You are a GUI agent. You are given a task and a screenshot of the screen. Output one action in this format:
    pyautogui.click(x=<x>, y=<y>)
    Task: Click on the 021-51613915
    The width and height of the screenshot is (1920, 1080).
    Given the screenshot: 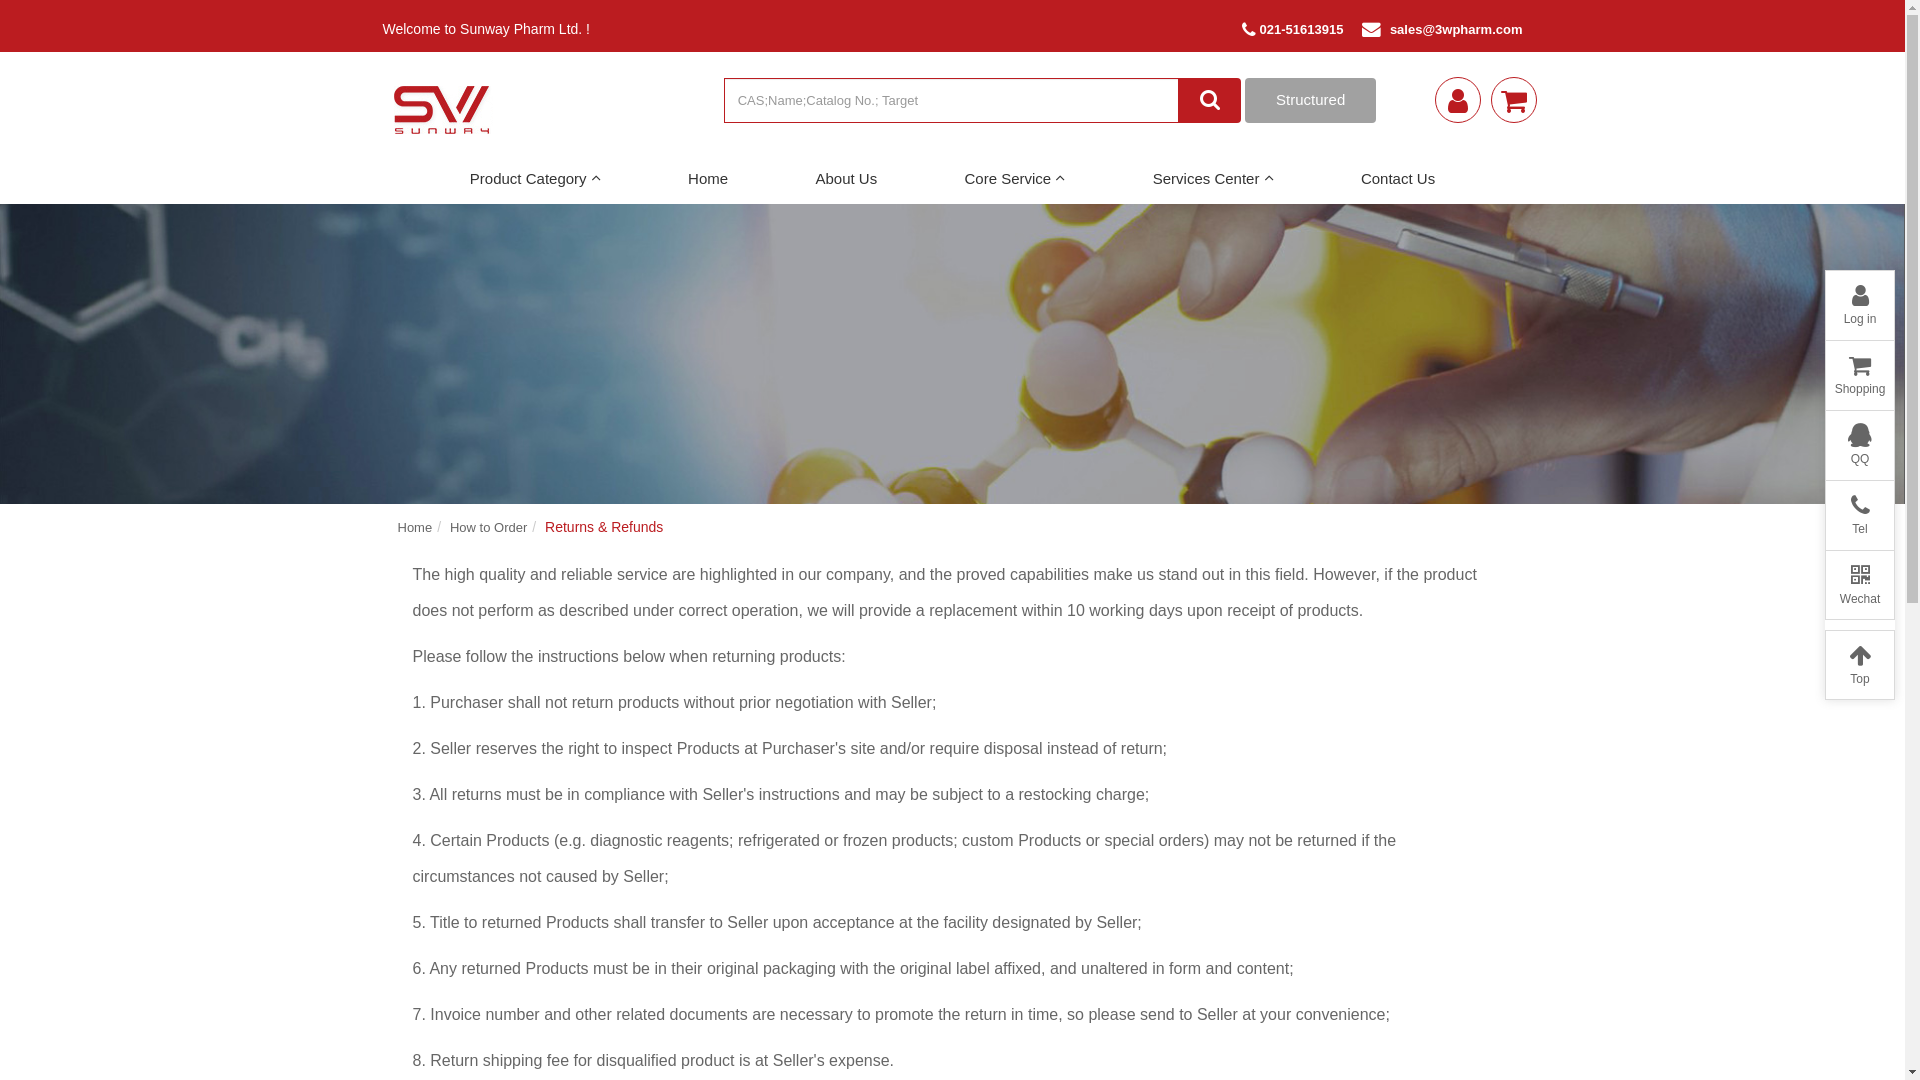 What is the action you would take?
    pyautogui.click(x=1294, y=30)
    